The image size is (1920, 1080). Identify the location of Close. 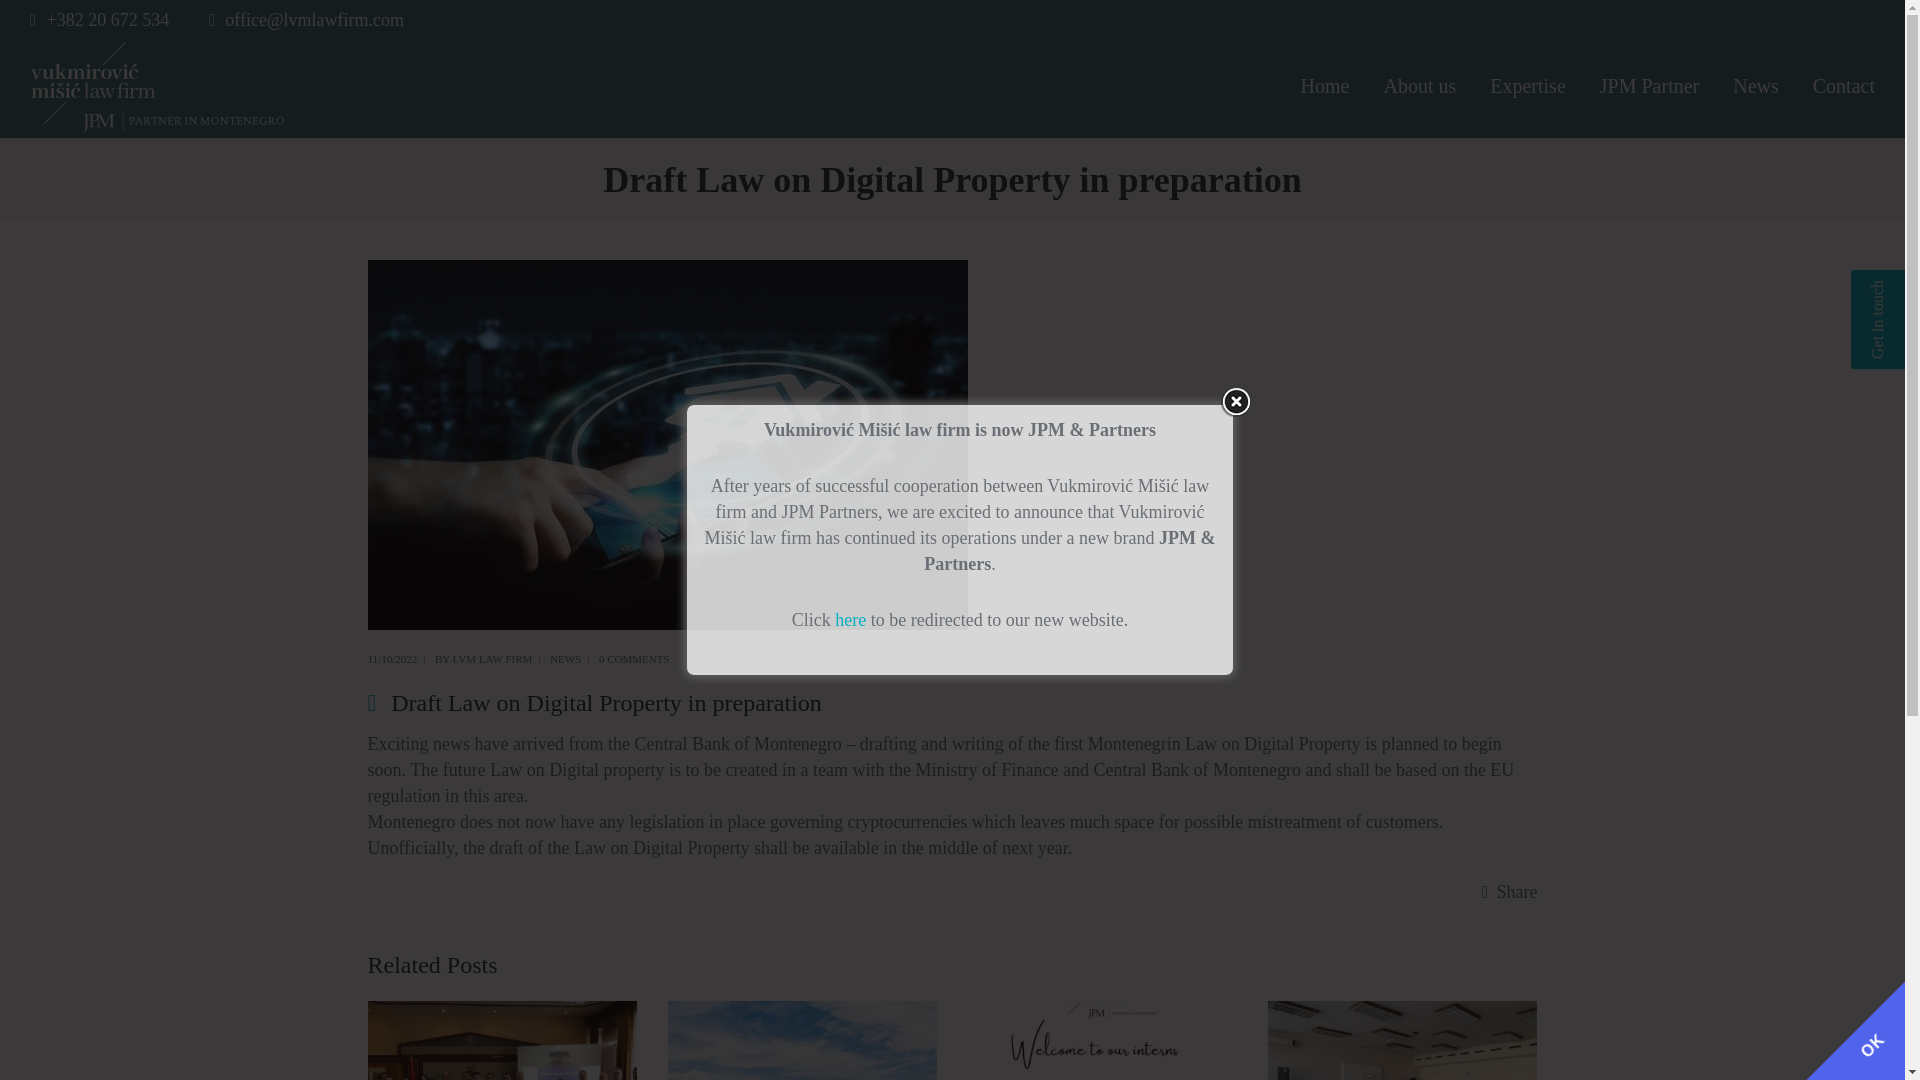
(1236, 401).